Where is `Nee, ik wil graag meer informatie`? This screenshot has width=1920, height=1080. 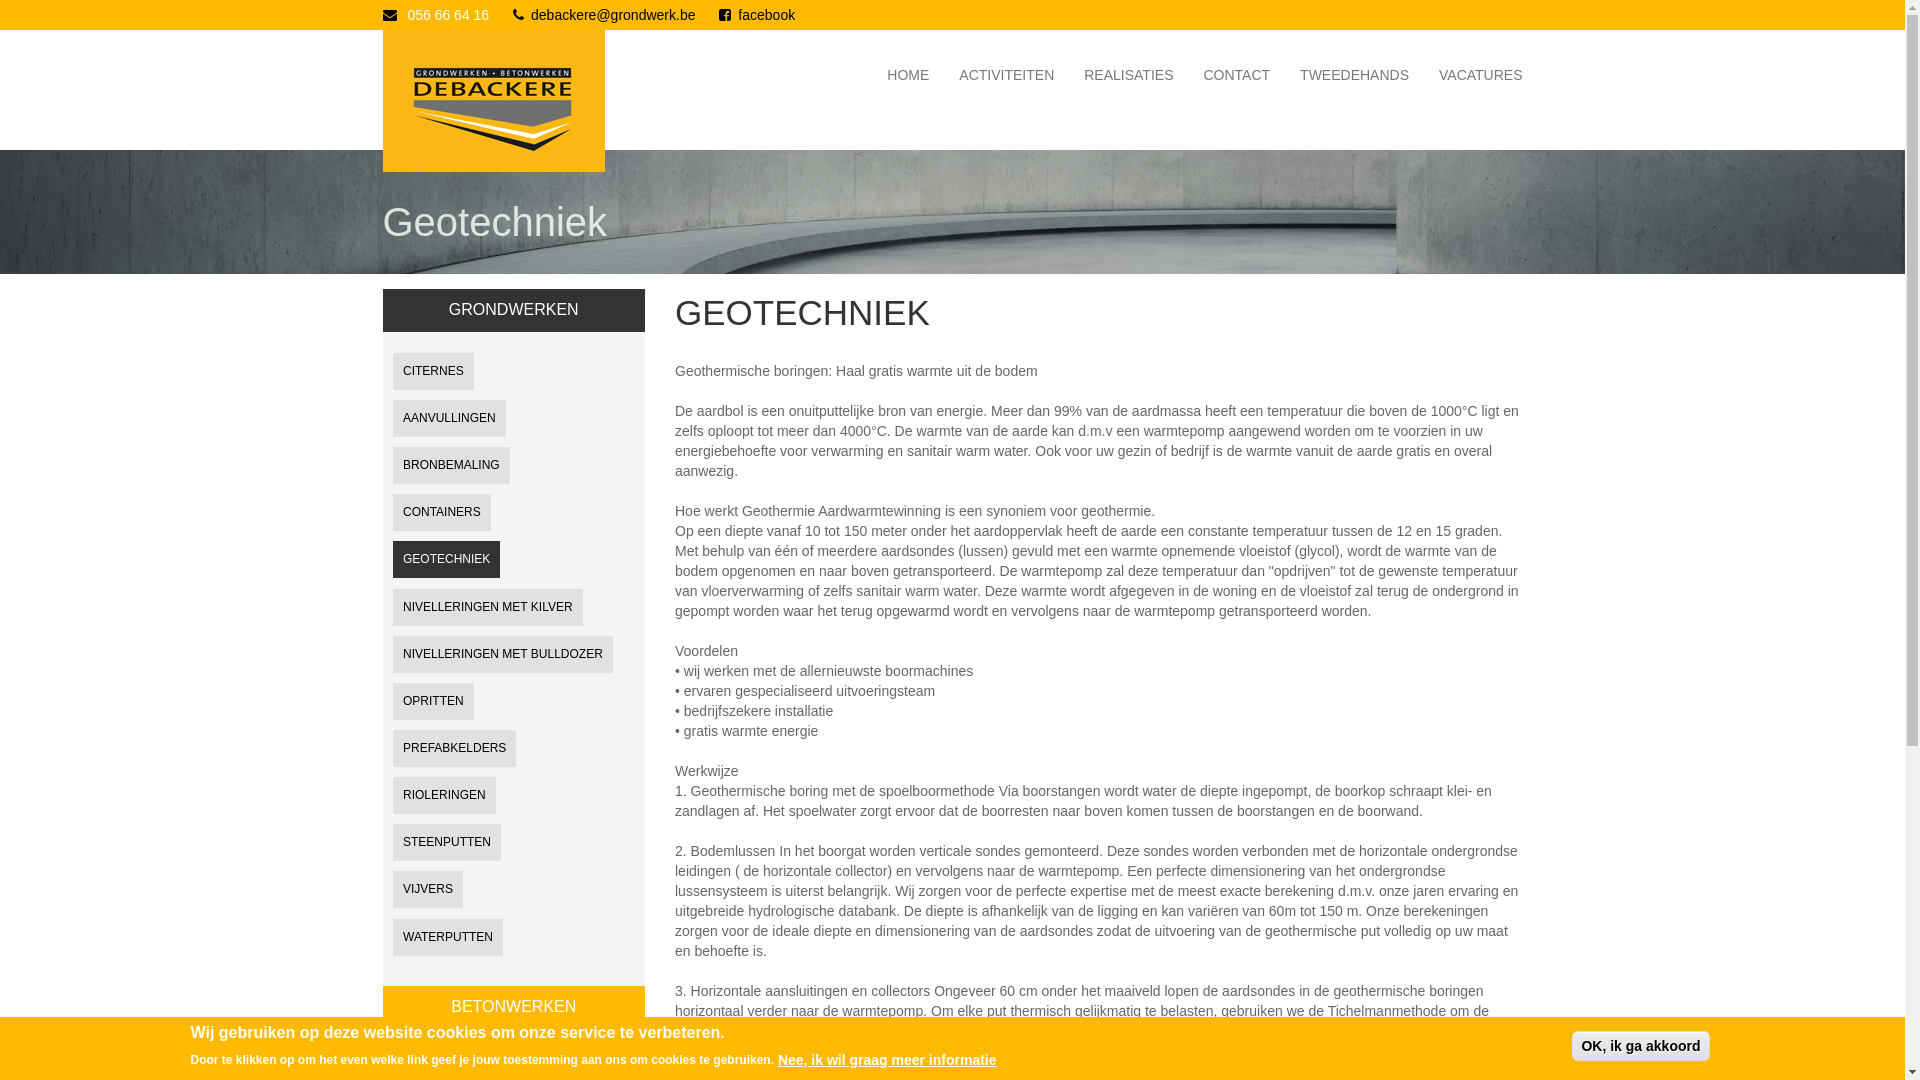
Nee, ik wil graag meer informatie is located at coordinates (888, 1059).